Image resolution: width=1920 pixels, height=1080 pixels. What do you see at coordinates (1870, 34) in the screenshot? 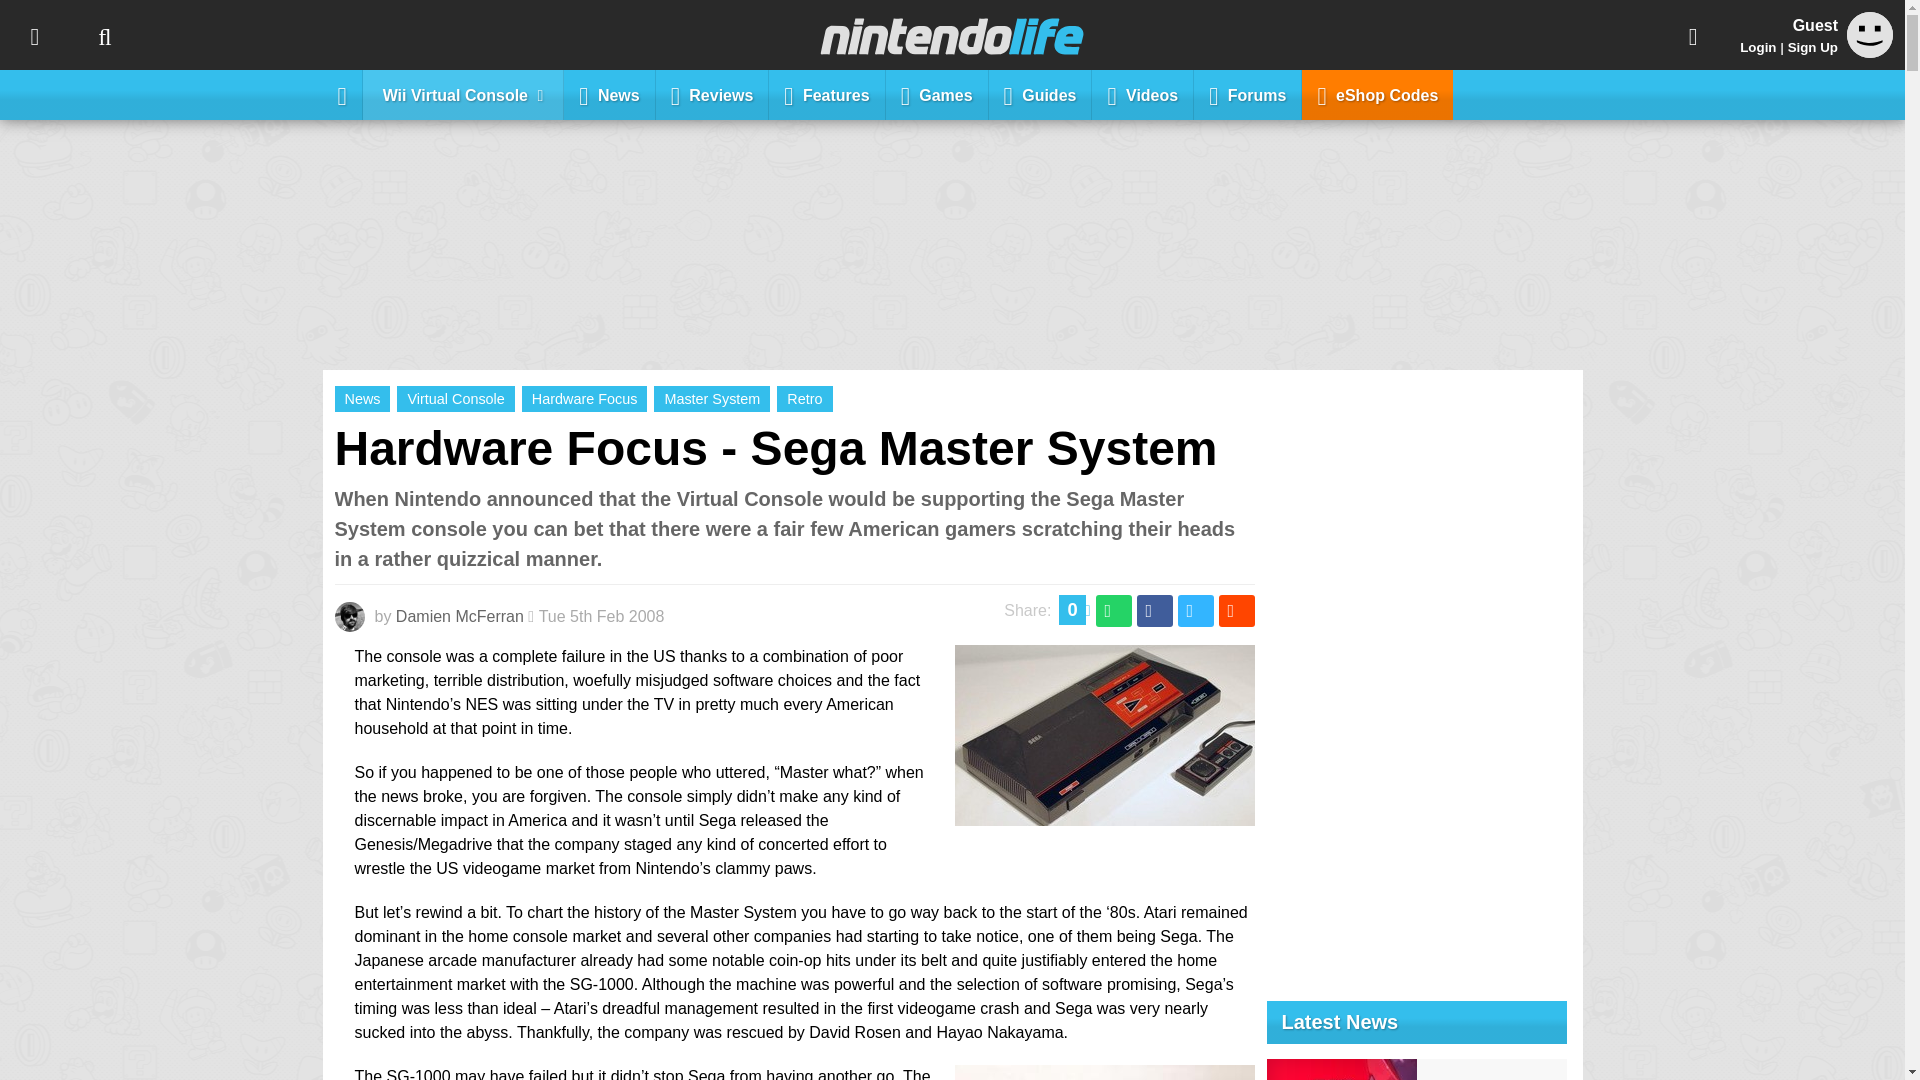
I see `Guest` at bounding box center [1870, 34].